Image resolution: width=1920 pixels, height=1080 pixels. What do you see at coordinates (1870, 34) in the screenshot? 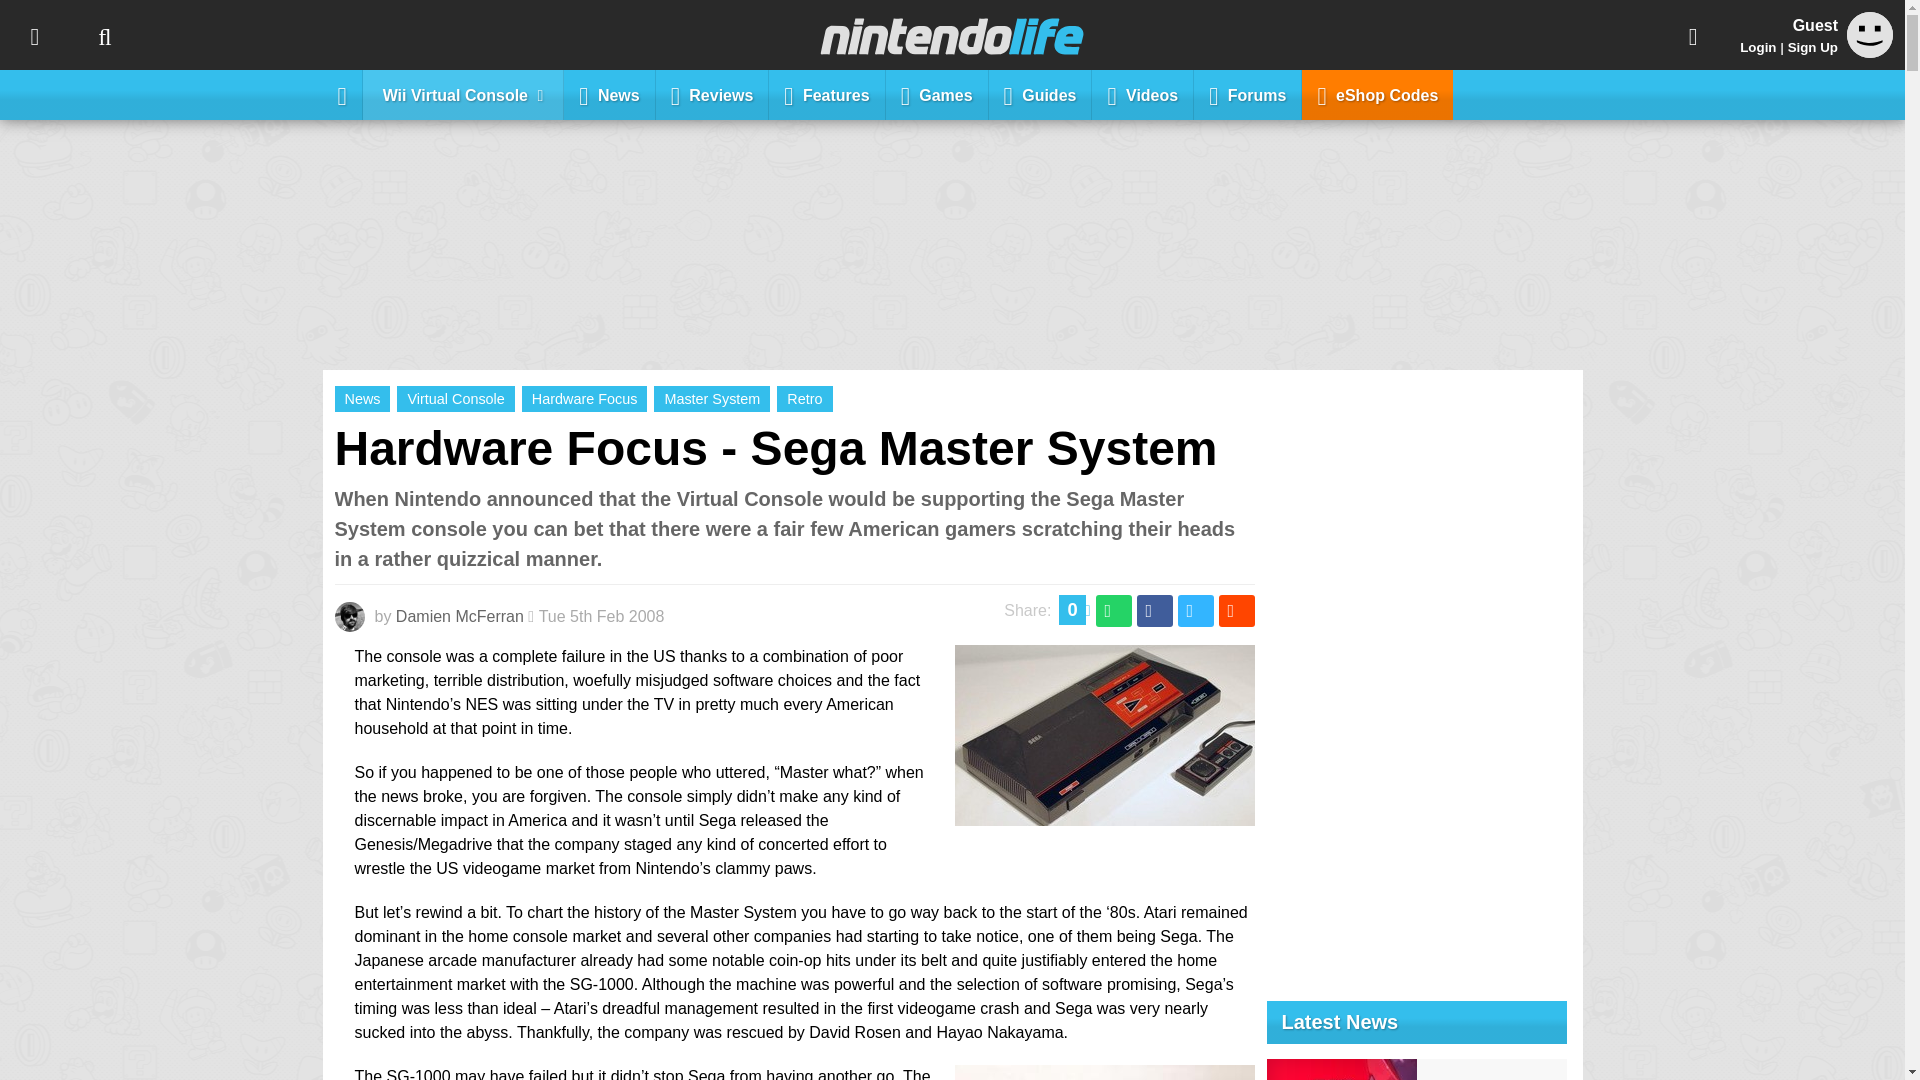
I see `Guest` at bounding box center [1870, 34].